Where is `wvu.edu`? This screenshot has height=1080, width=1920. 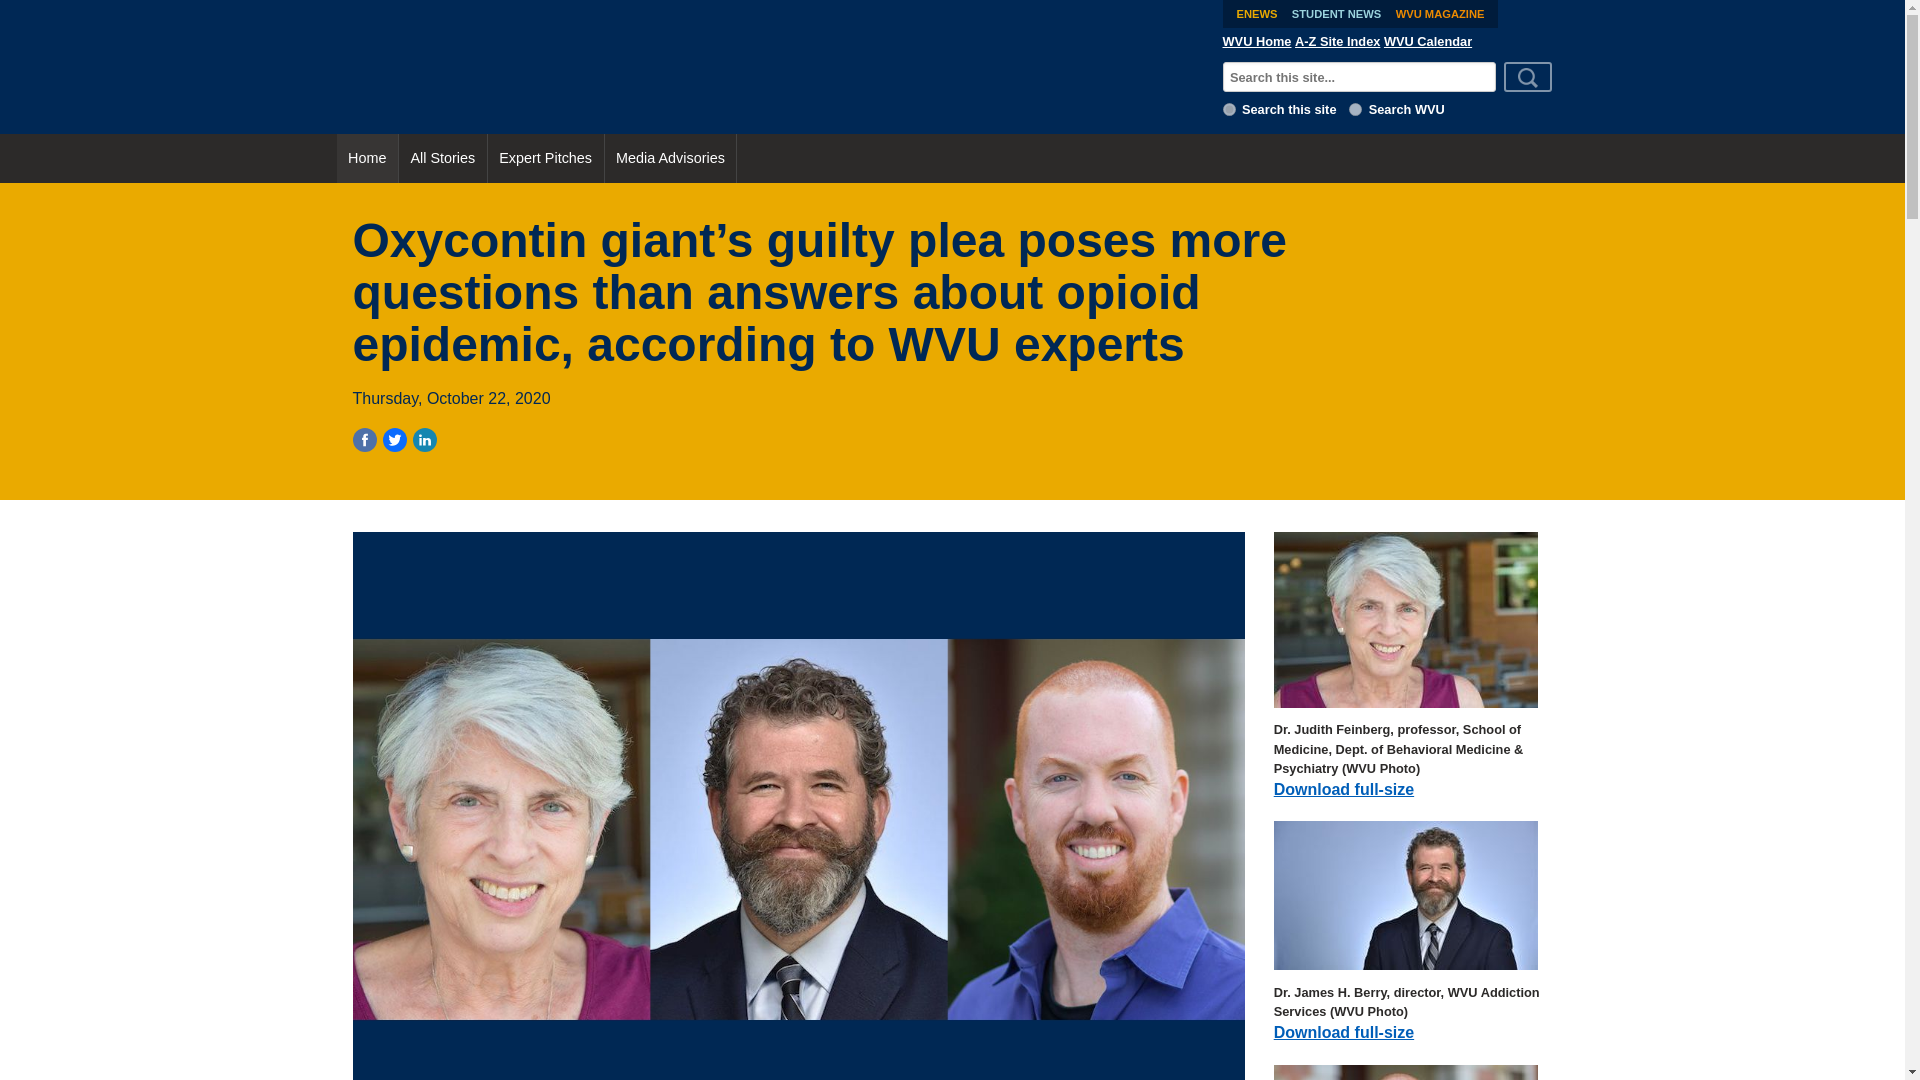
wvu.edu is located at coordinates (1355, 108).